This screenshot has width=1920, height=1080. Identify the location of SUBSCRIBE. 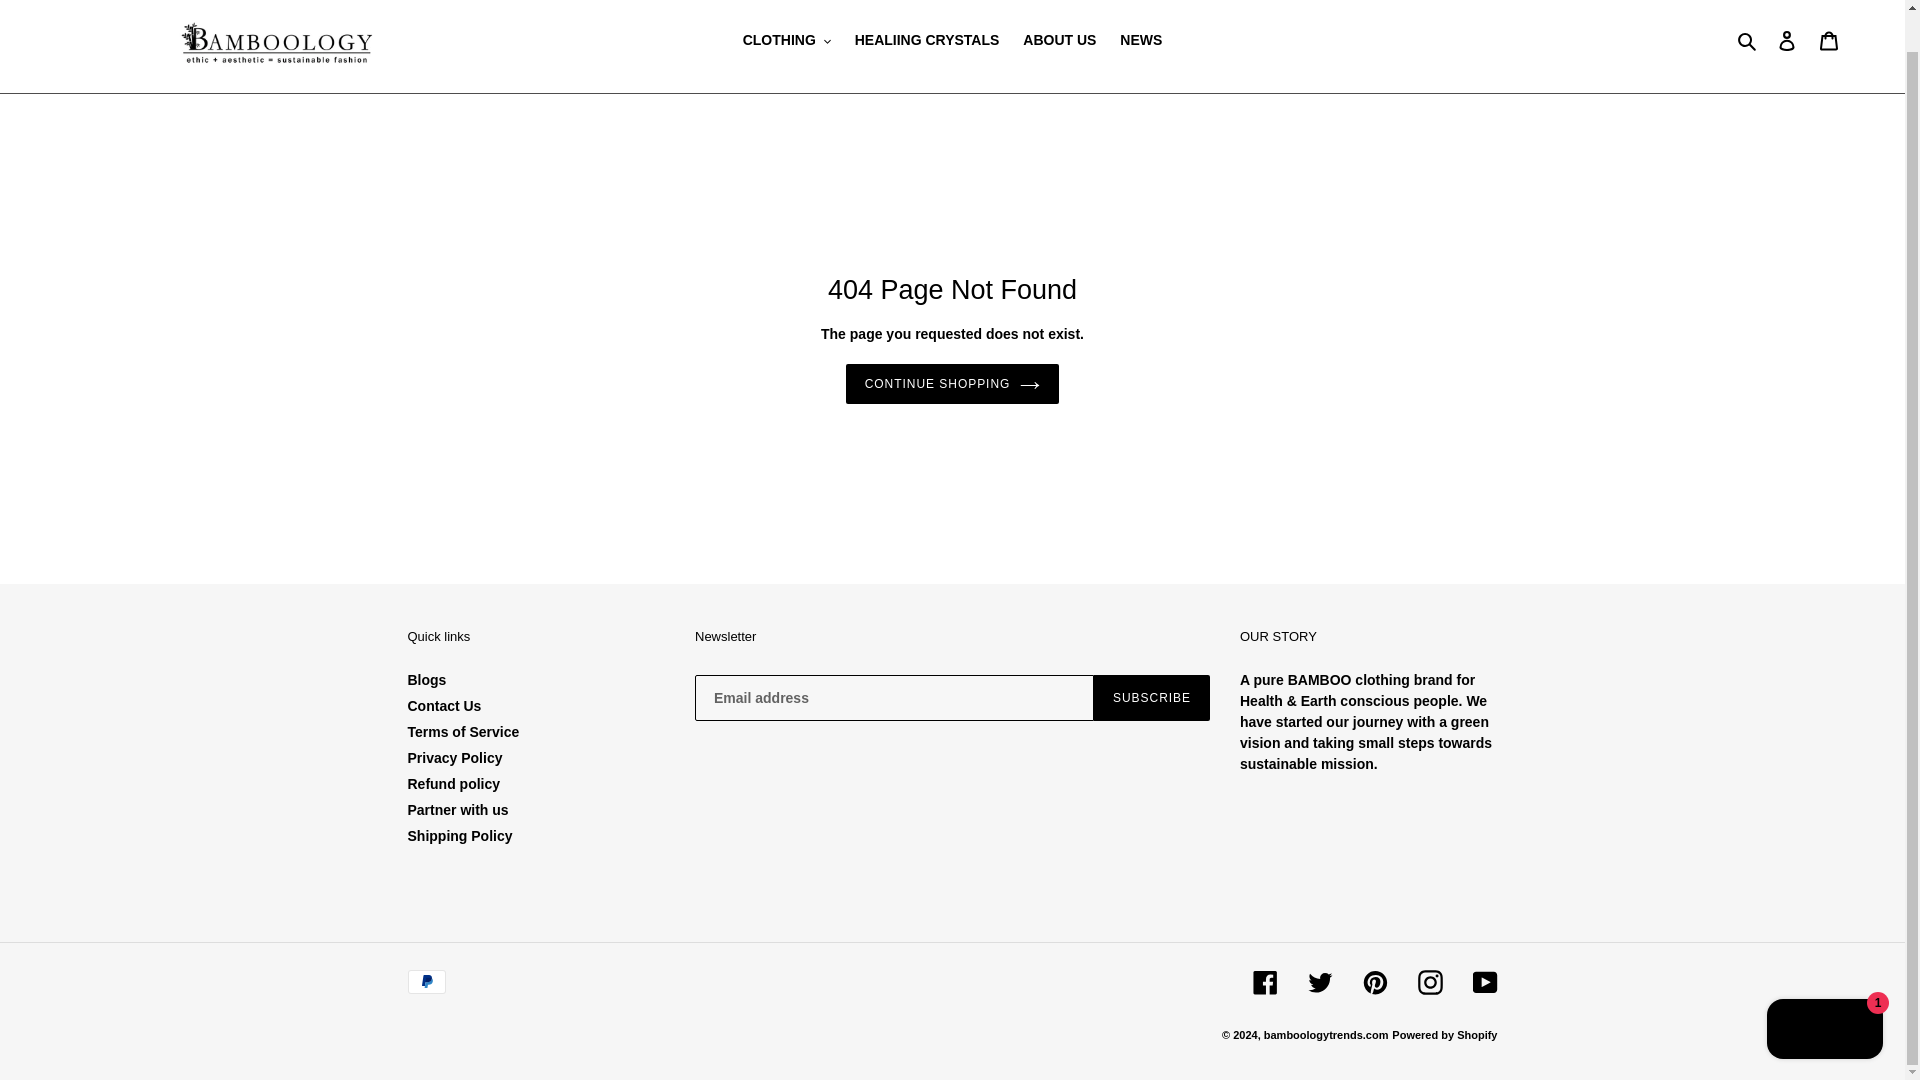
(1152, 698).